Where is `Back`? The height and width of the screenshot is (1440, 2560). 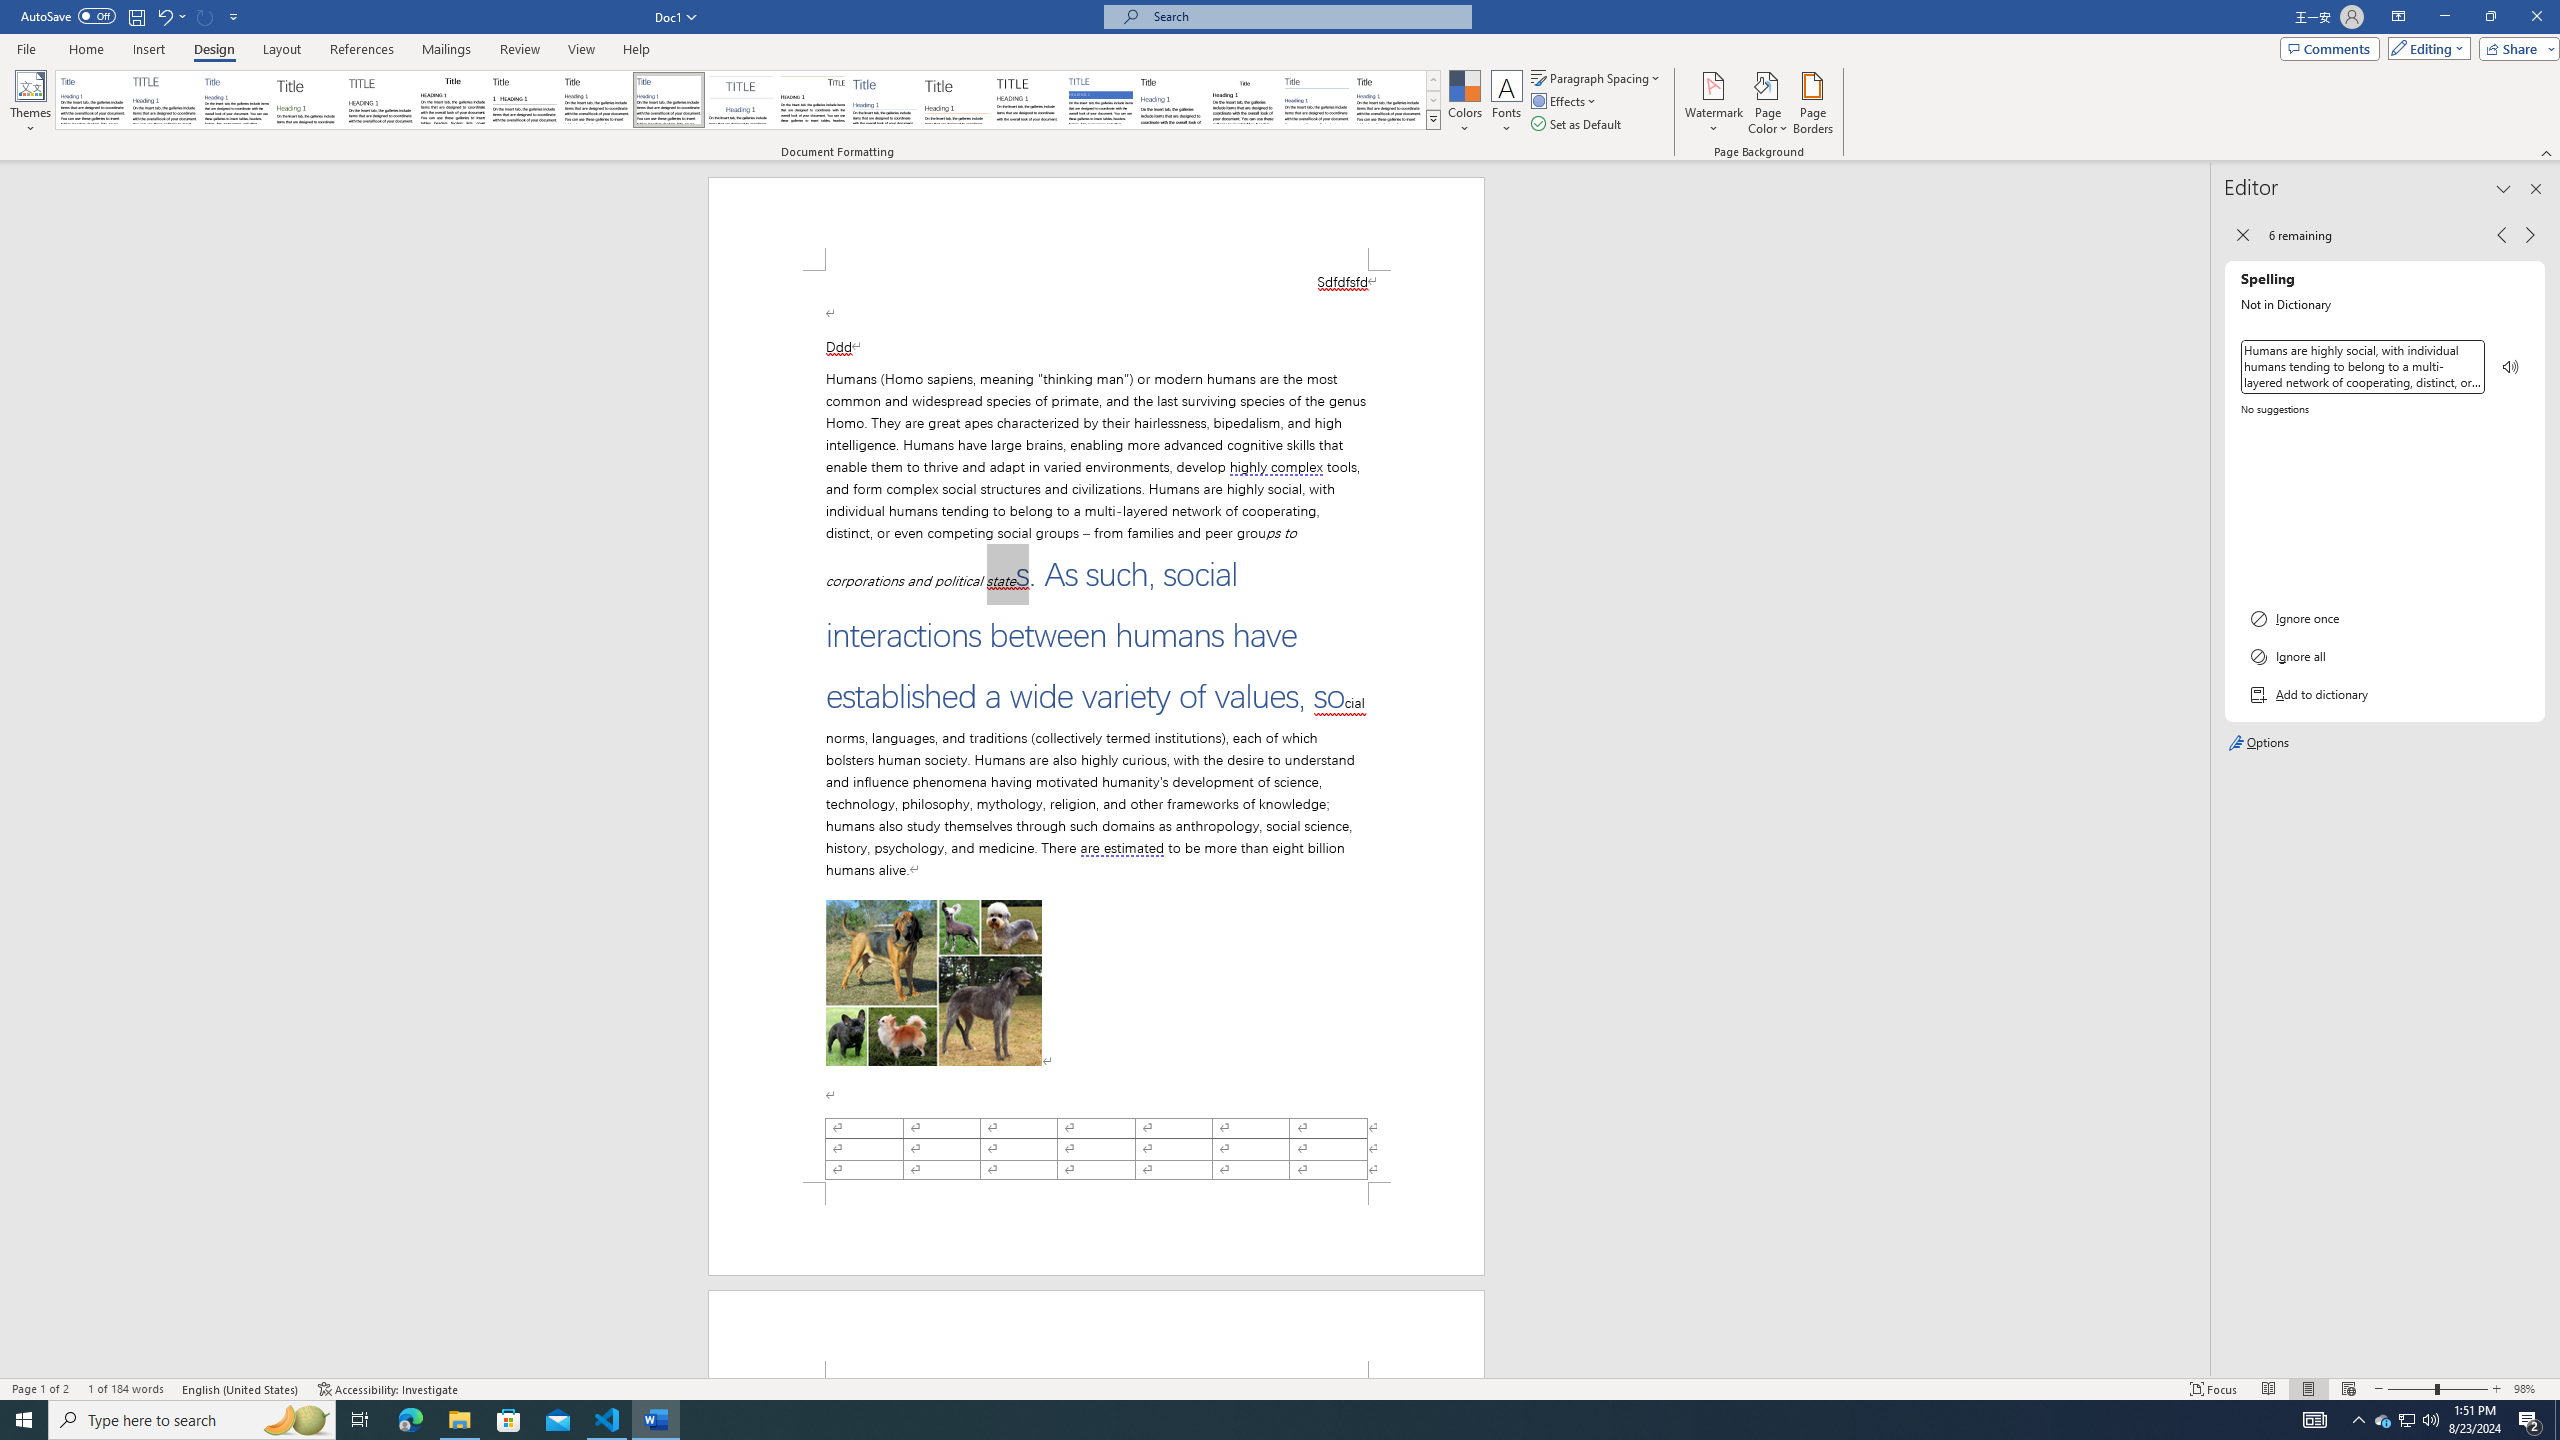
Back is located at coordinates (2242, 235).